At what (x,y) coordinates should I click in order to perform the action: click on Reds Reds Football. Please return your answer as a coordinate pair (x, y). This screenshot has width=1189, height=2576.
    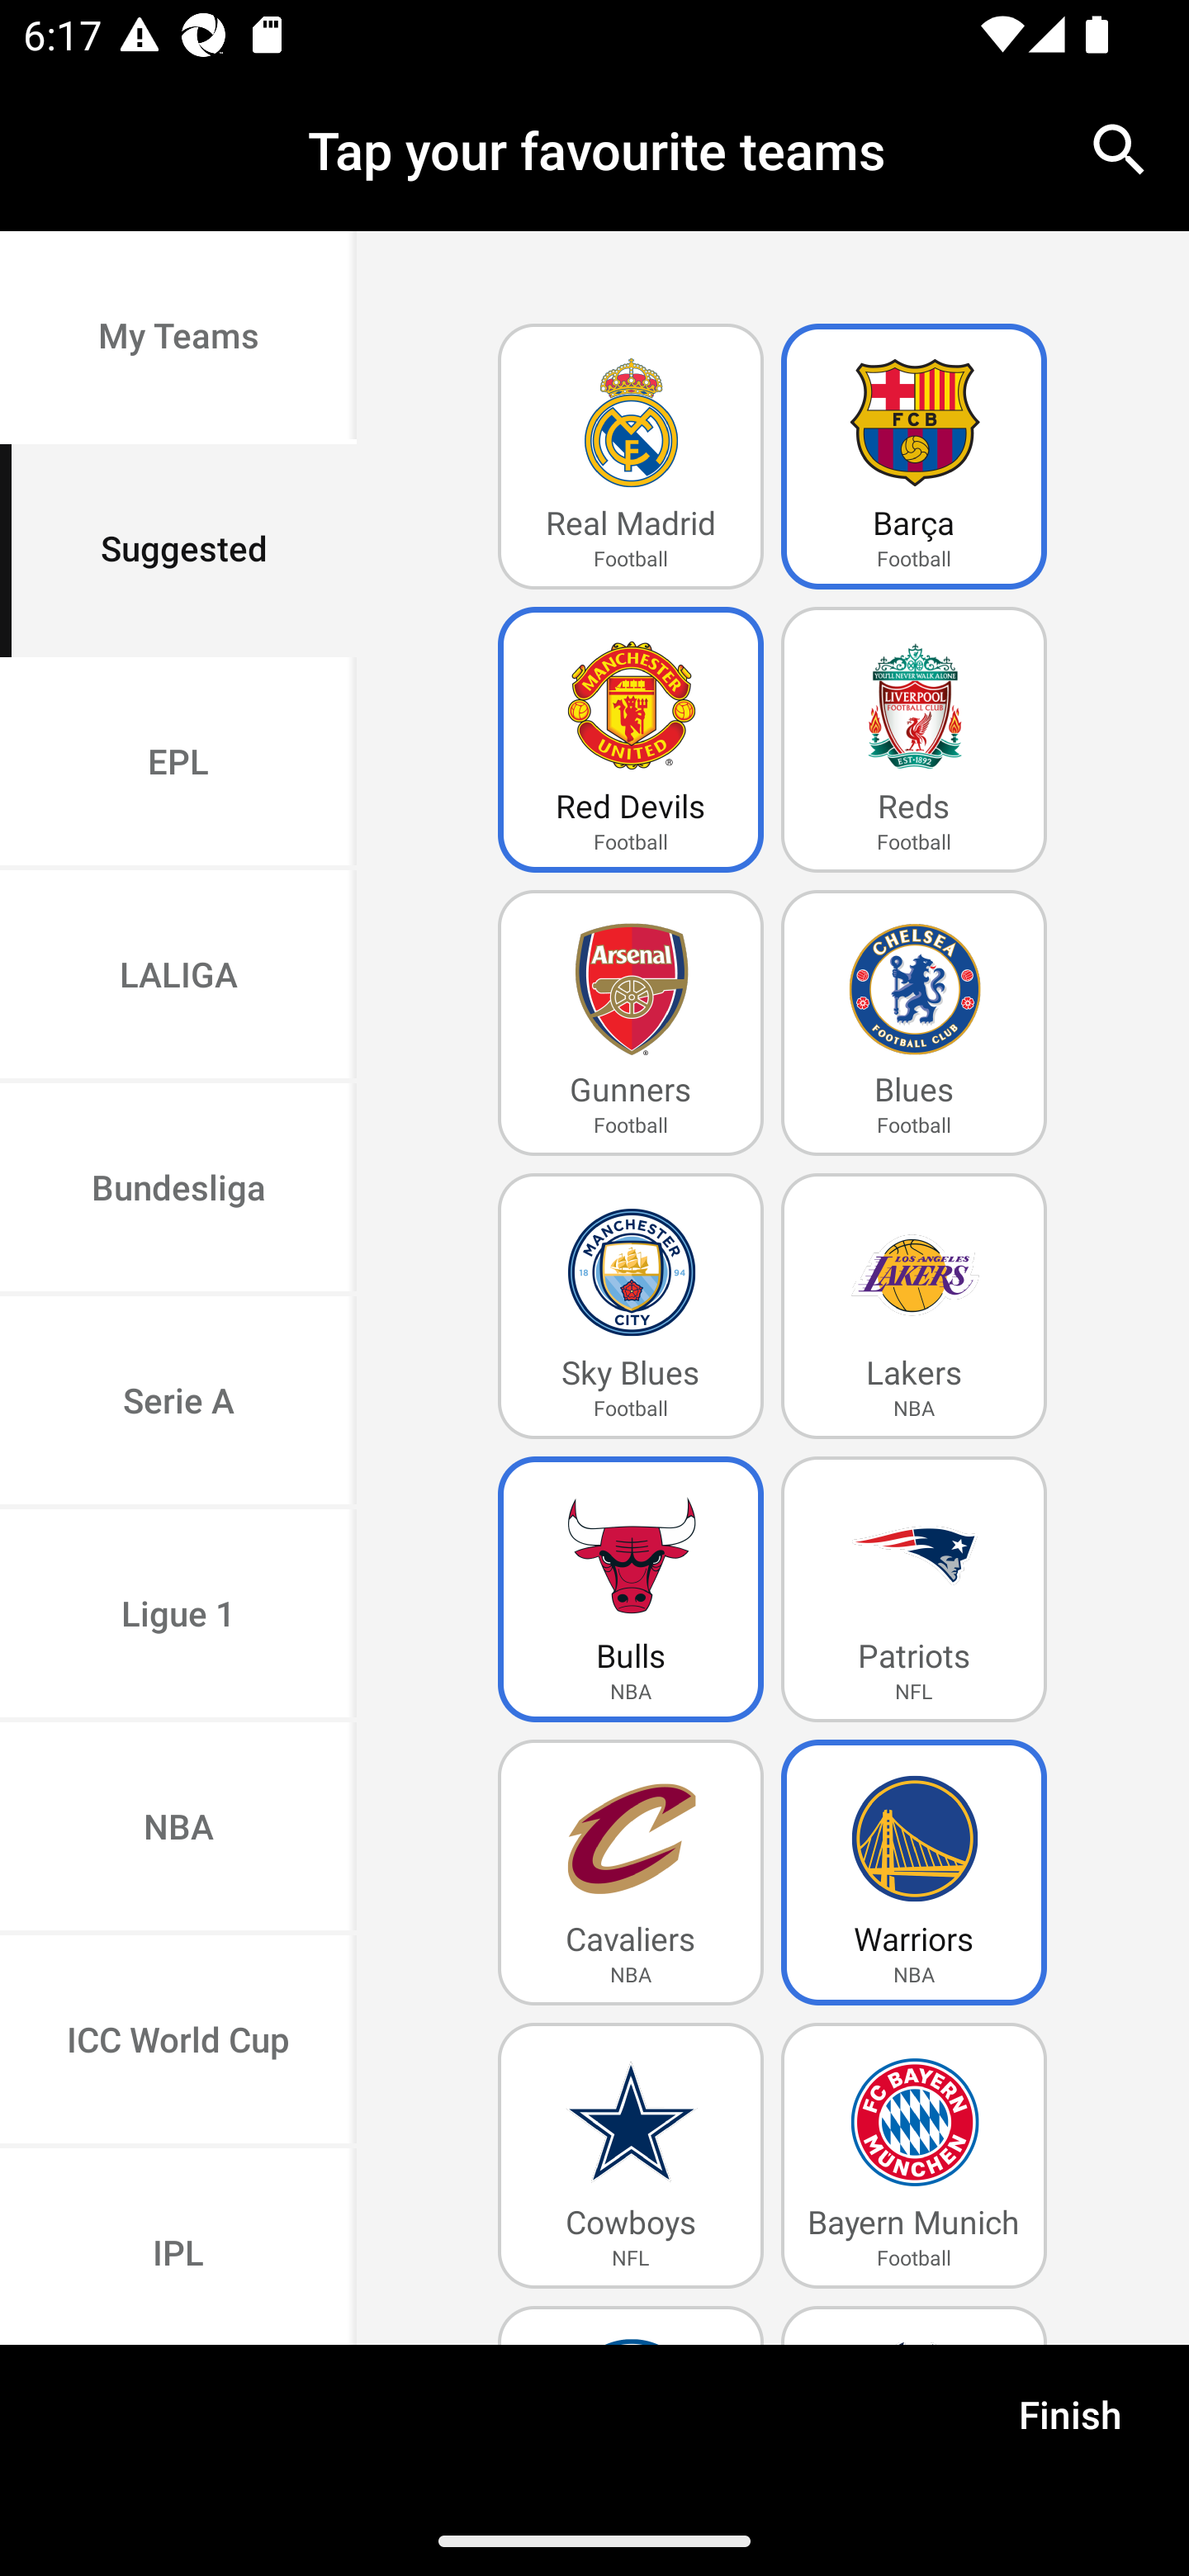
    Looking at the image, I should click on (914, 740).